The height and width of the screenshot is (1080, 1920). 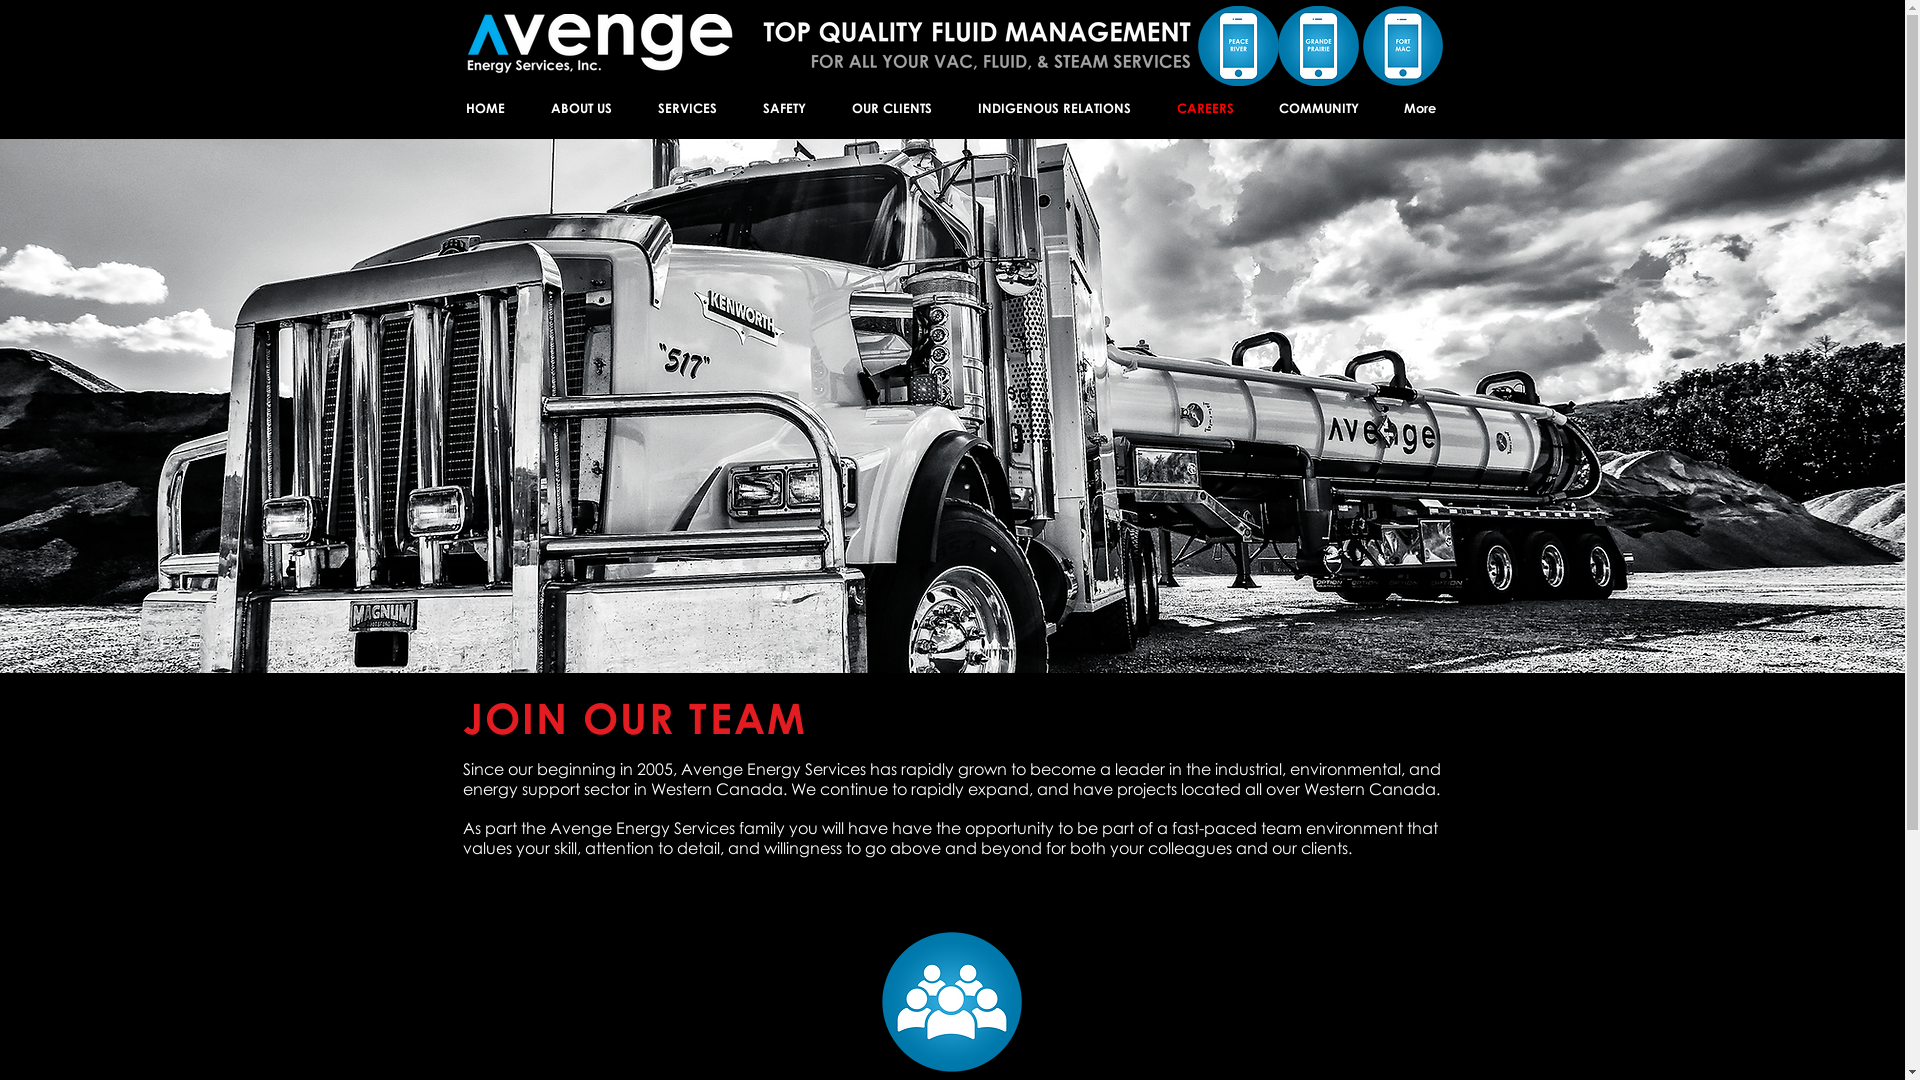 I want to click on SAFETY, so click(x=784, y=108).